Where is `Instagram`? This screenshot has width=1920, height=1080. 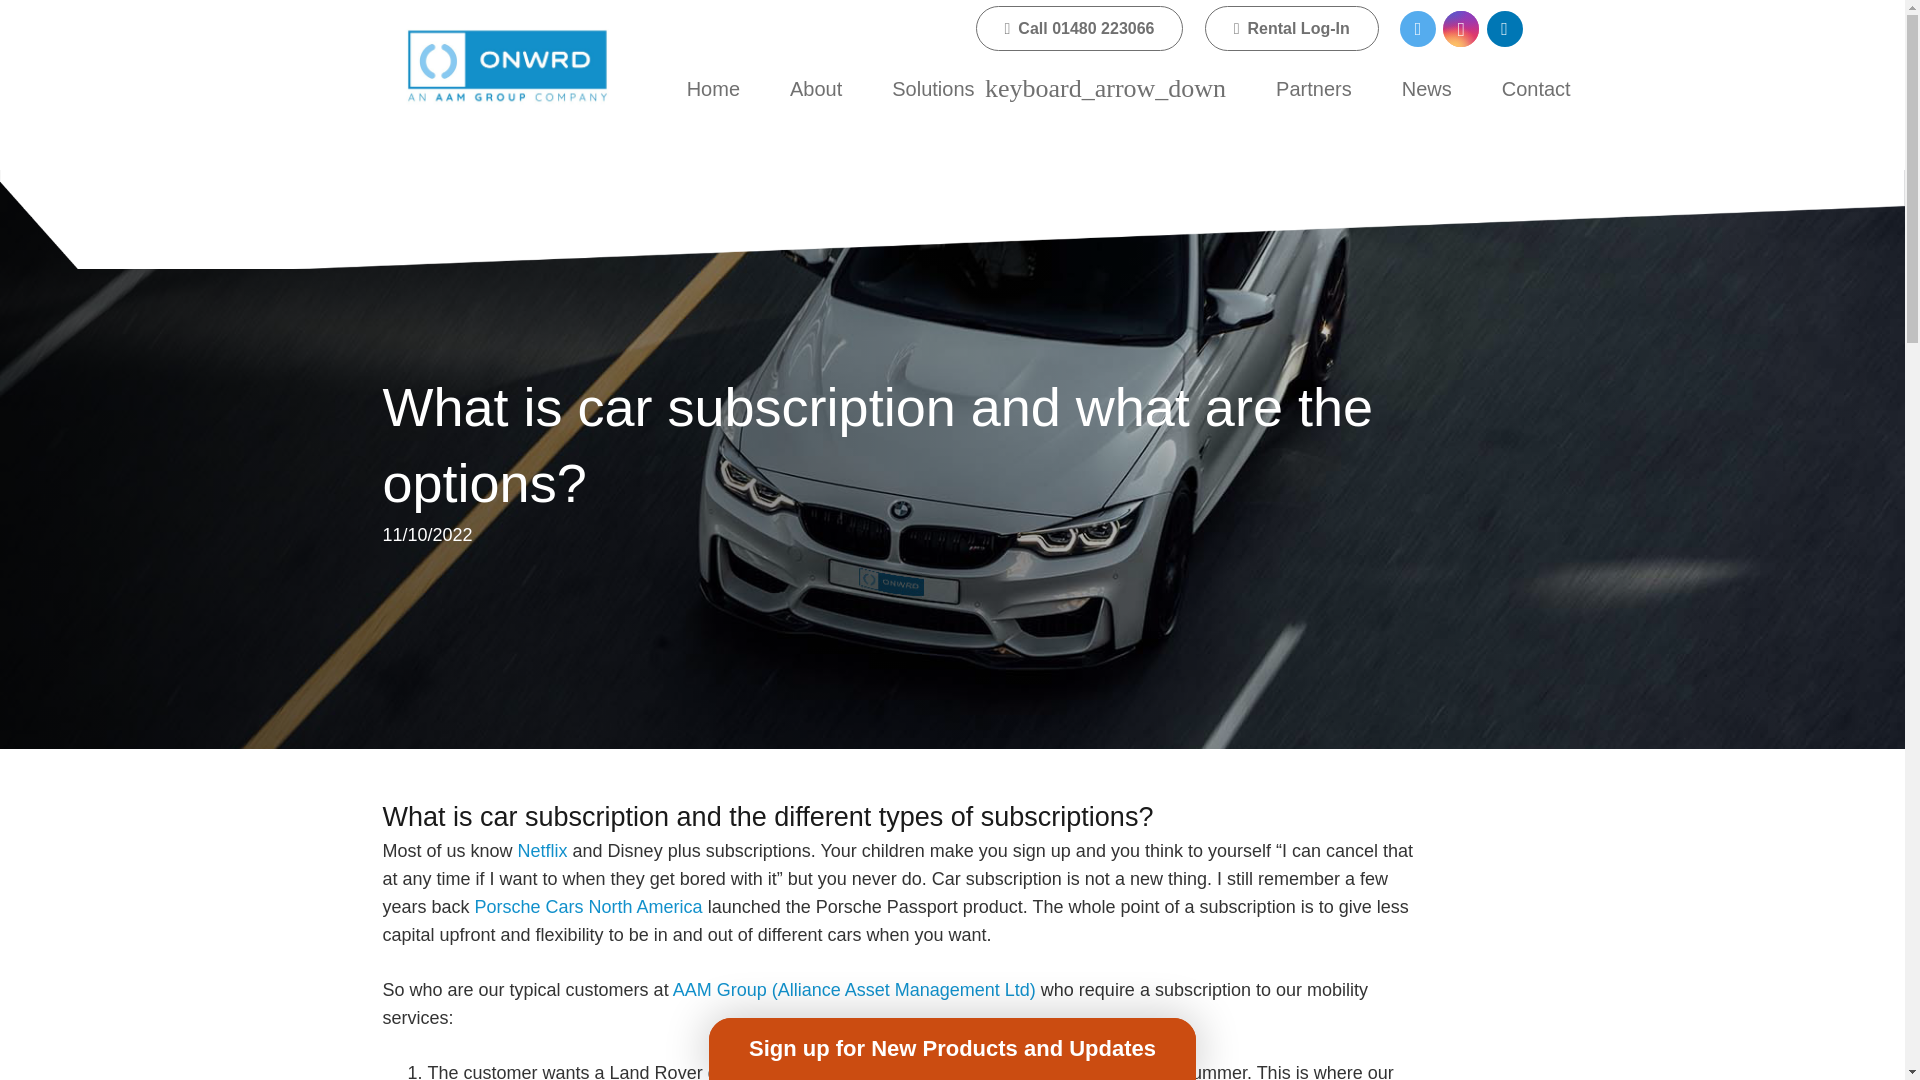 Instagram is located at coordinates (1460, 28).